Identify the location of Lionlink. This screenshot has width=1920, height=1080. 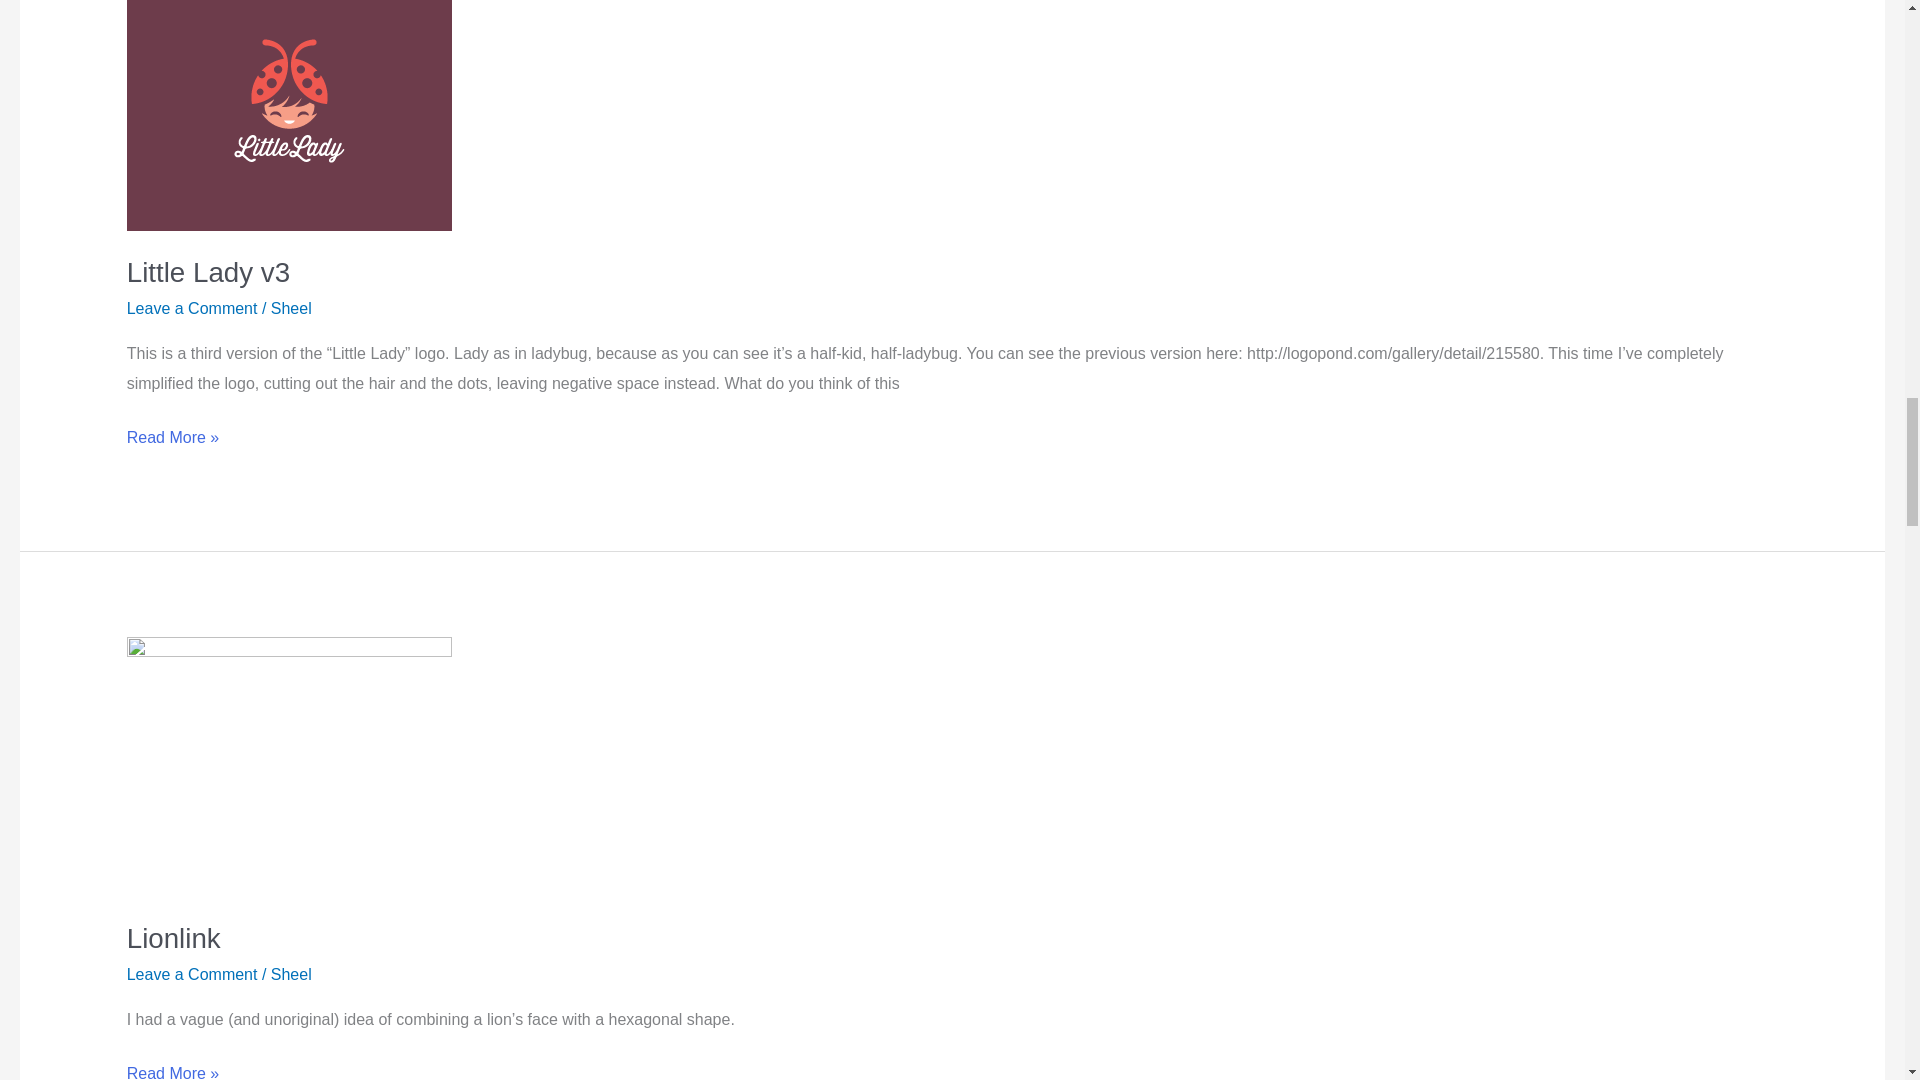
(173, 938).